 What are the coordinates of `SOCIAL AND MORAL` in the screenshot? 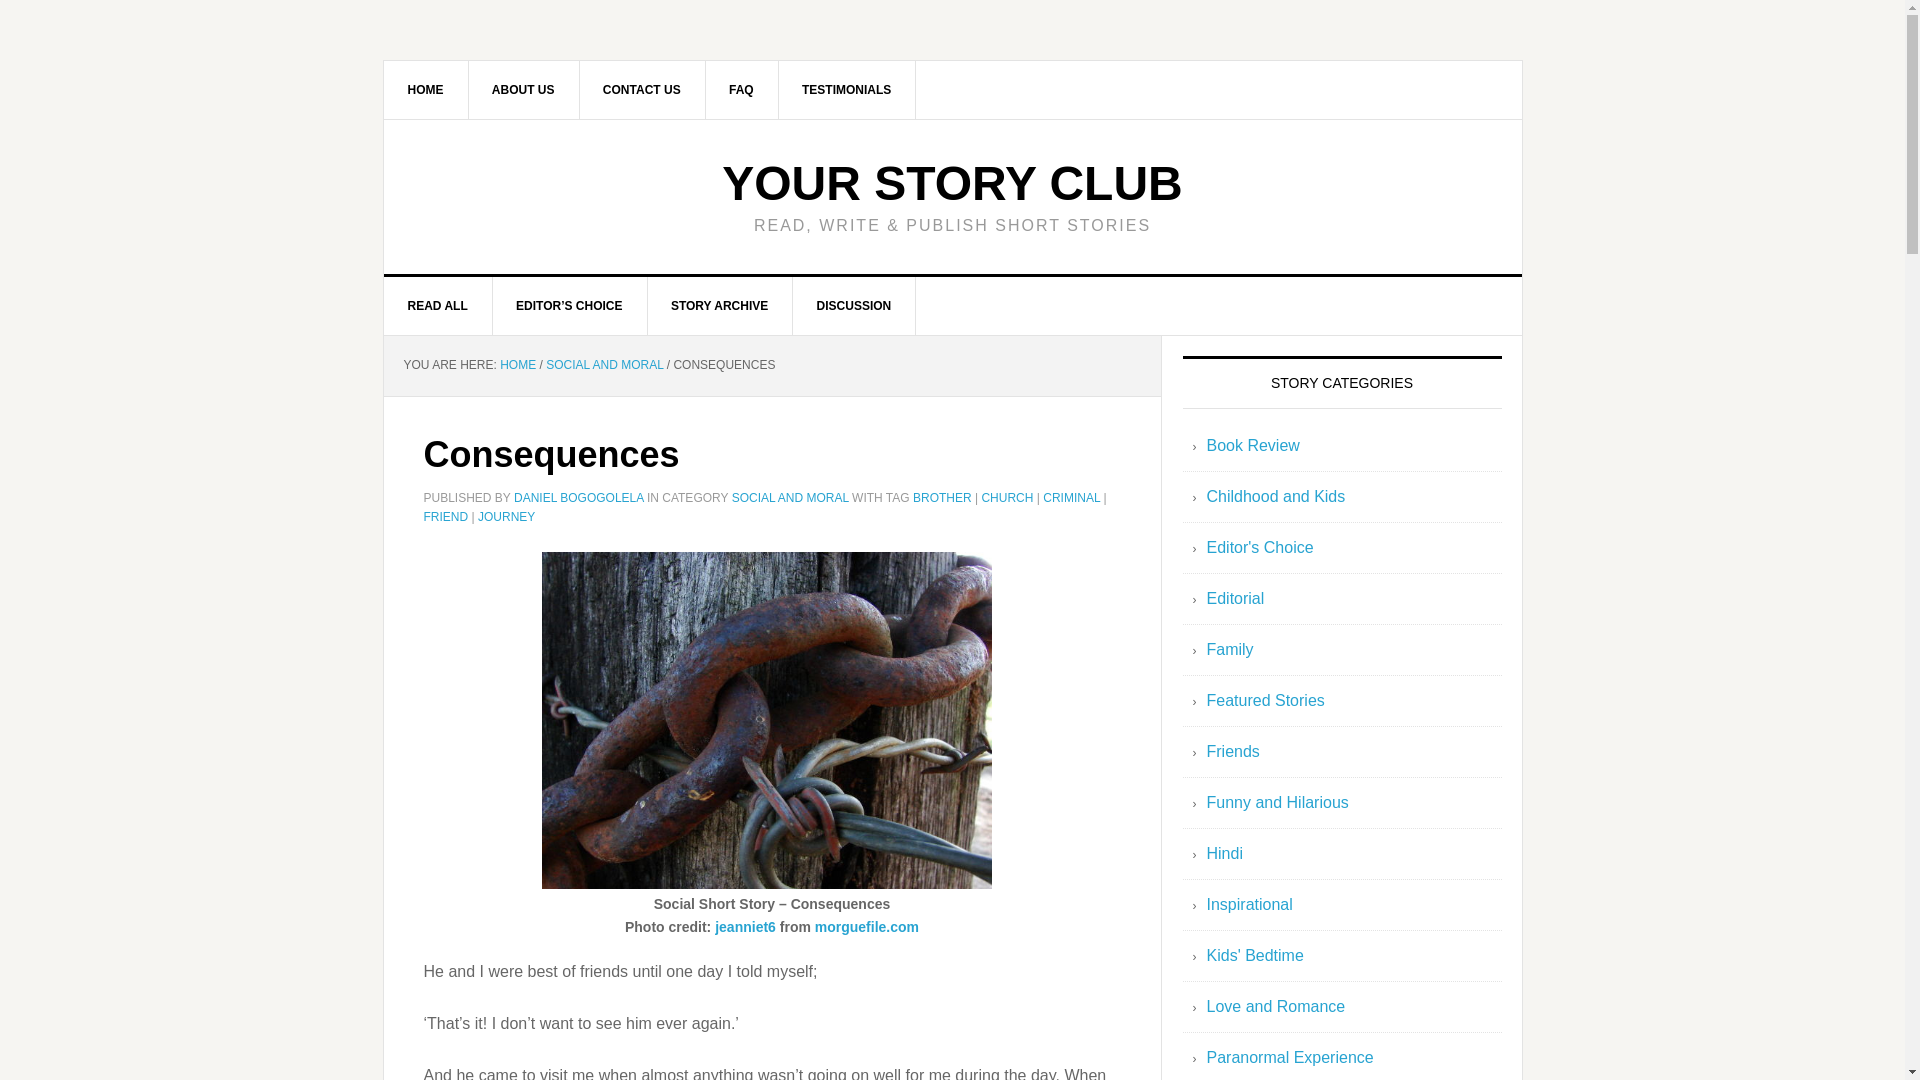 It's located at (604, 364).